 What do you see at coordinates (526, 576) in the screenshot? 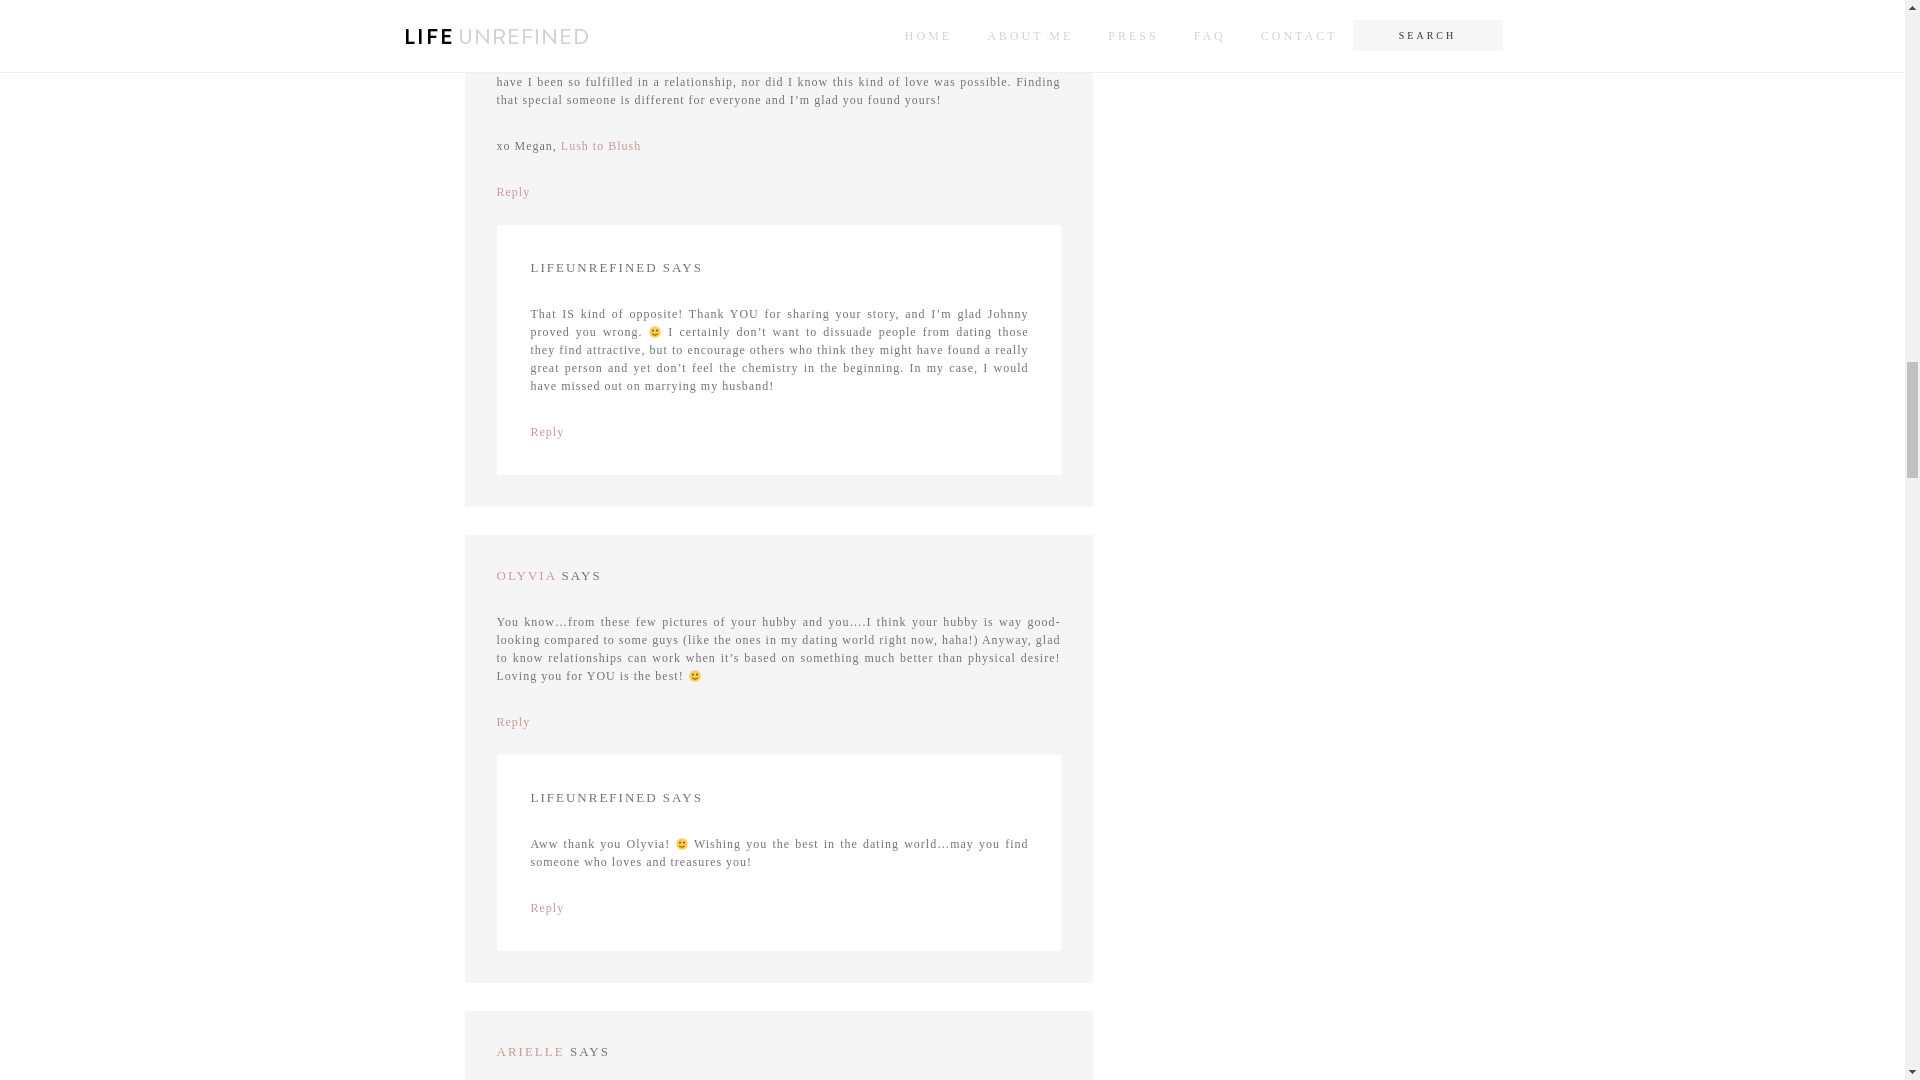
I see `OLYVIA` at bounding box center [526, 576].